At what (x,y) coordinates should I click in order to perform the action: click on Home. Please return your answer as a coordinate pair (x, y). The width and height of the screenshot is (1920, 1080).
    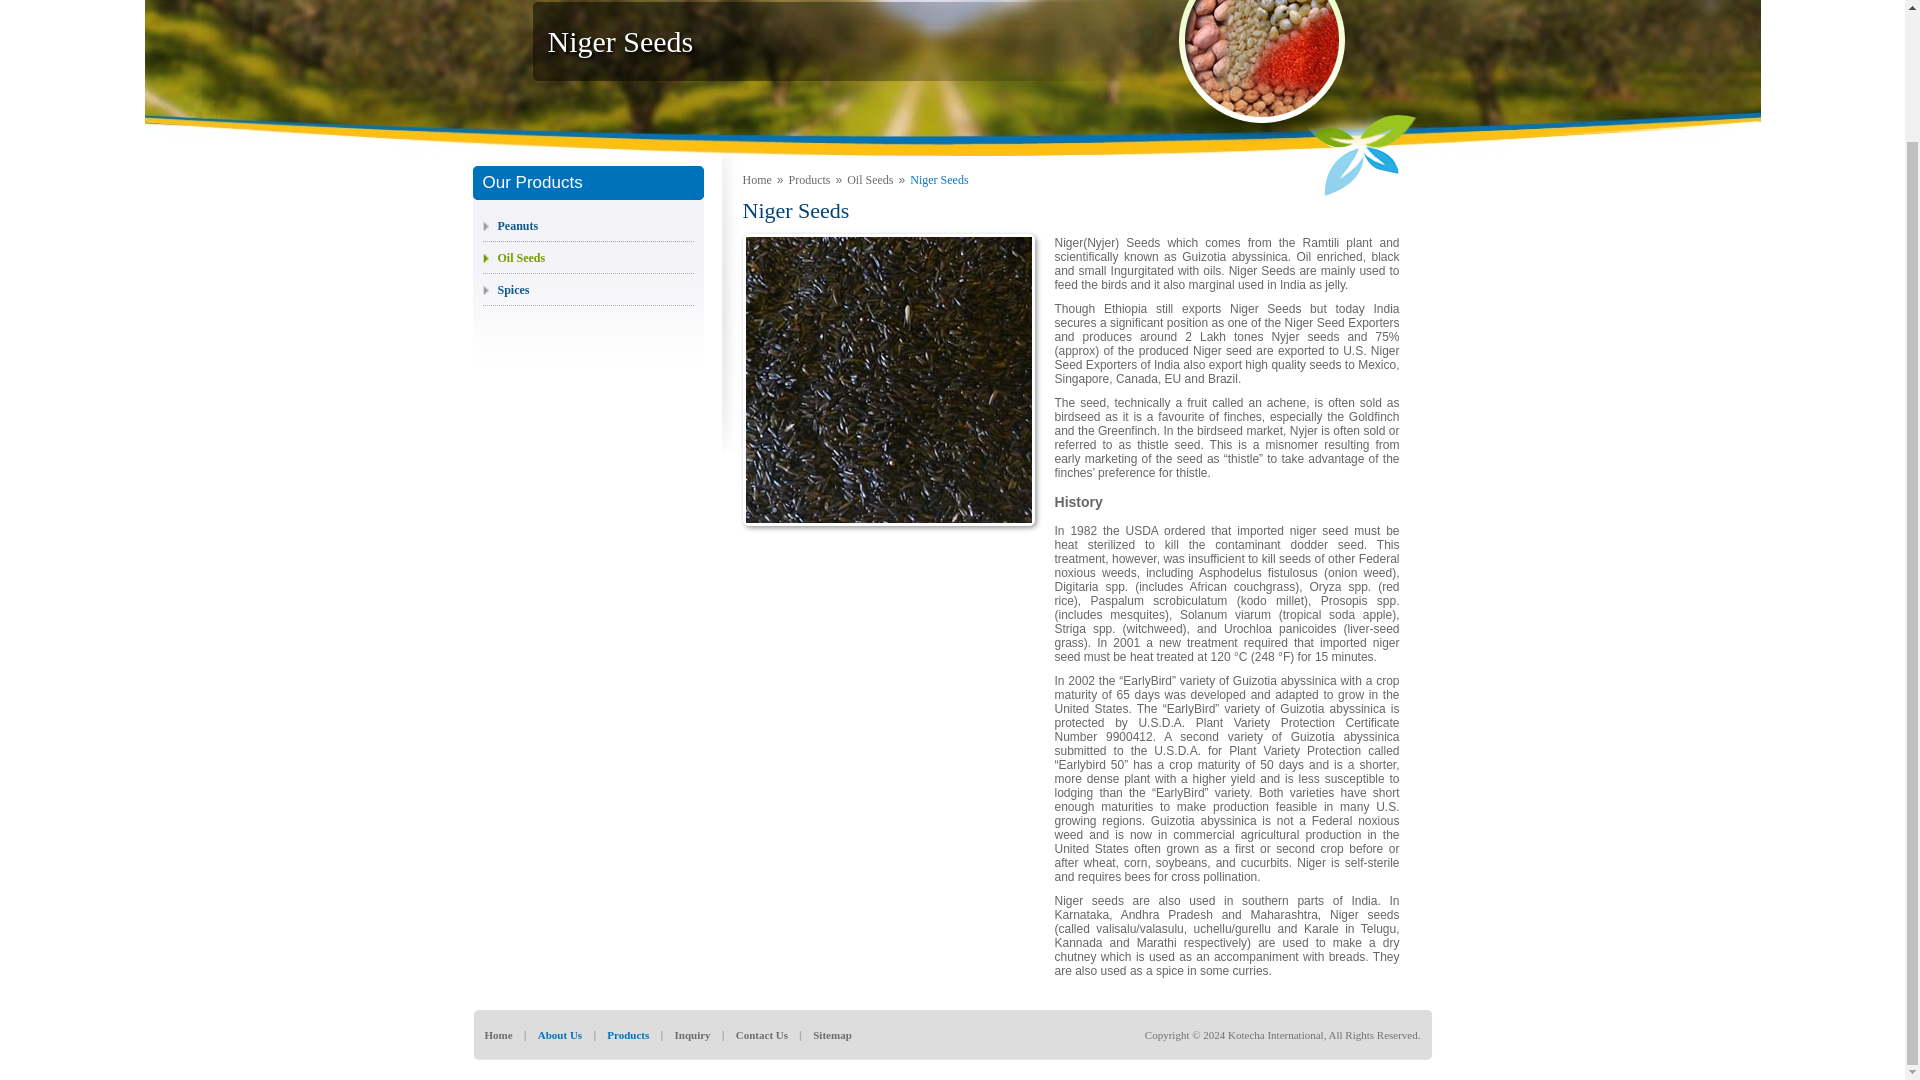
    Looking at the image, I should click on (756, 179).